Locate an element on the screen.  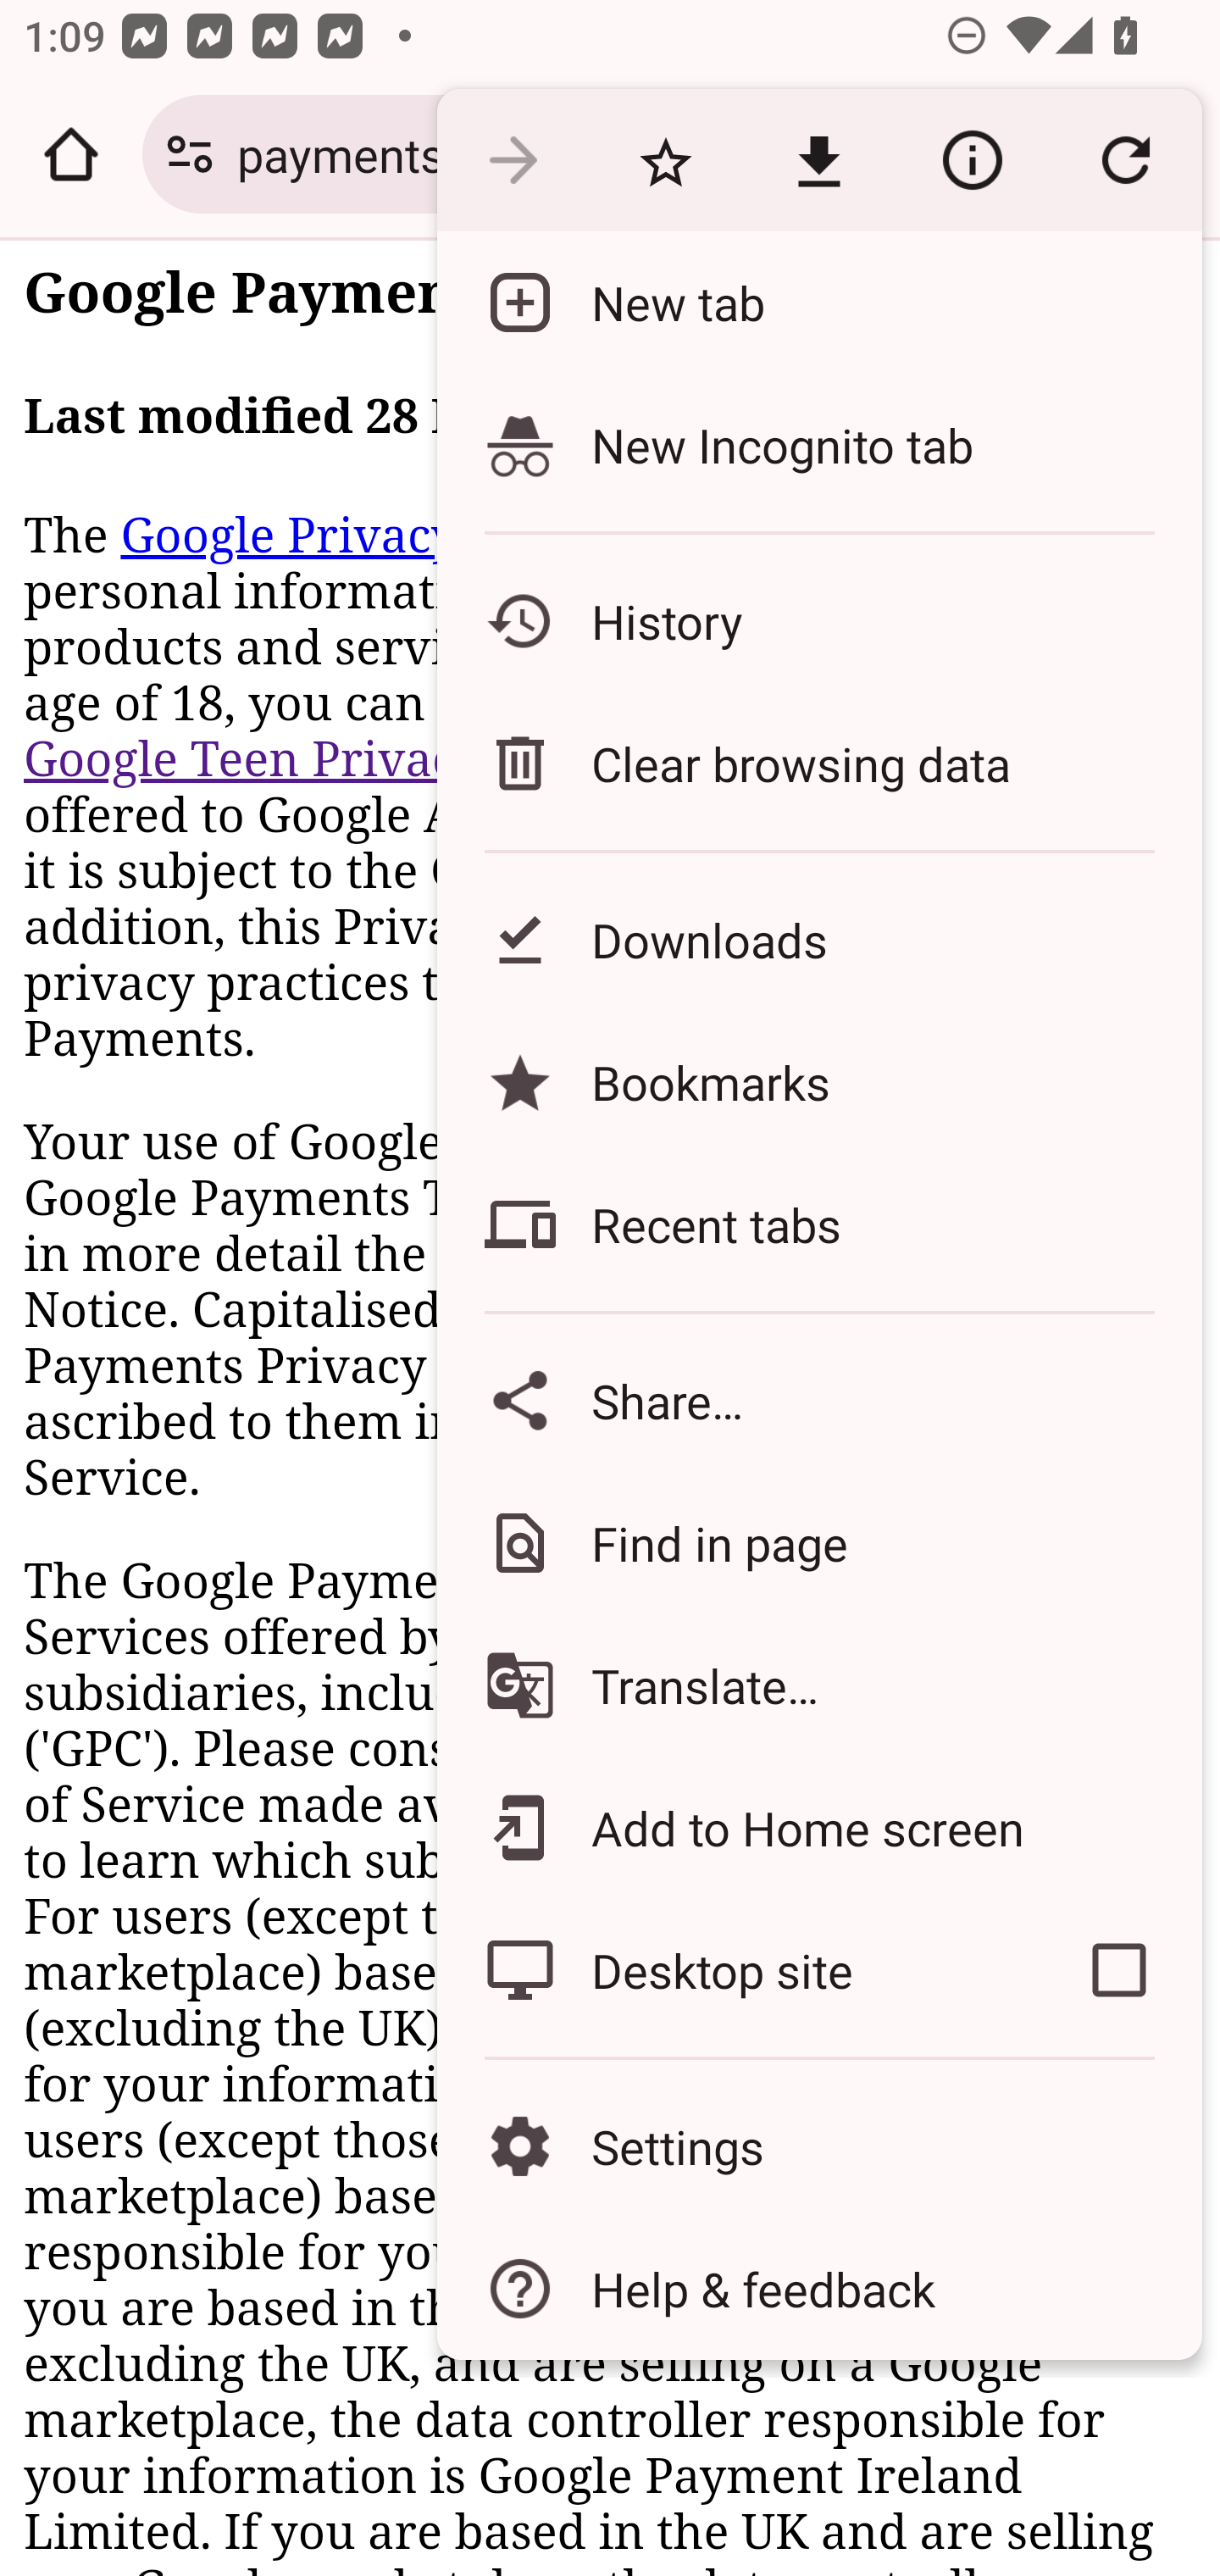
Bookmarks is located at coordinates (818, 1081).